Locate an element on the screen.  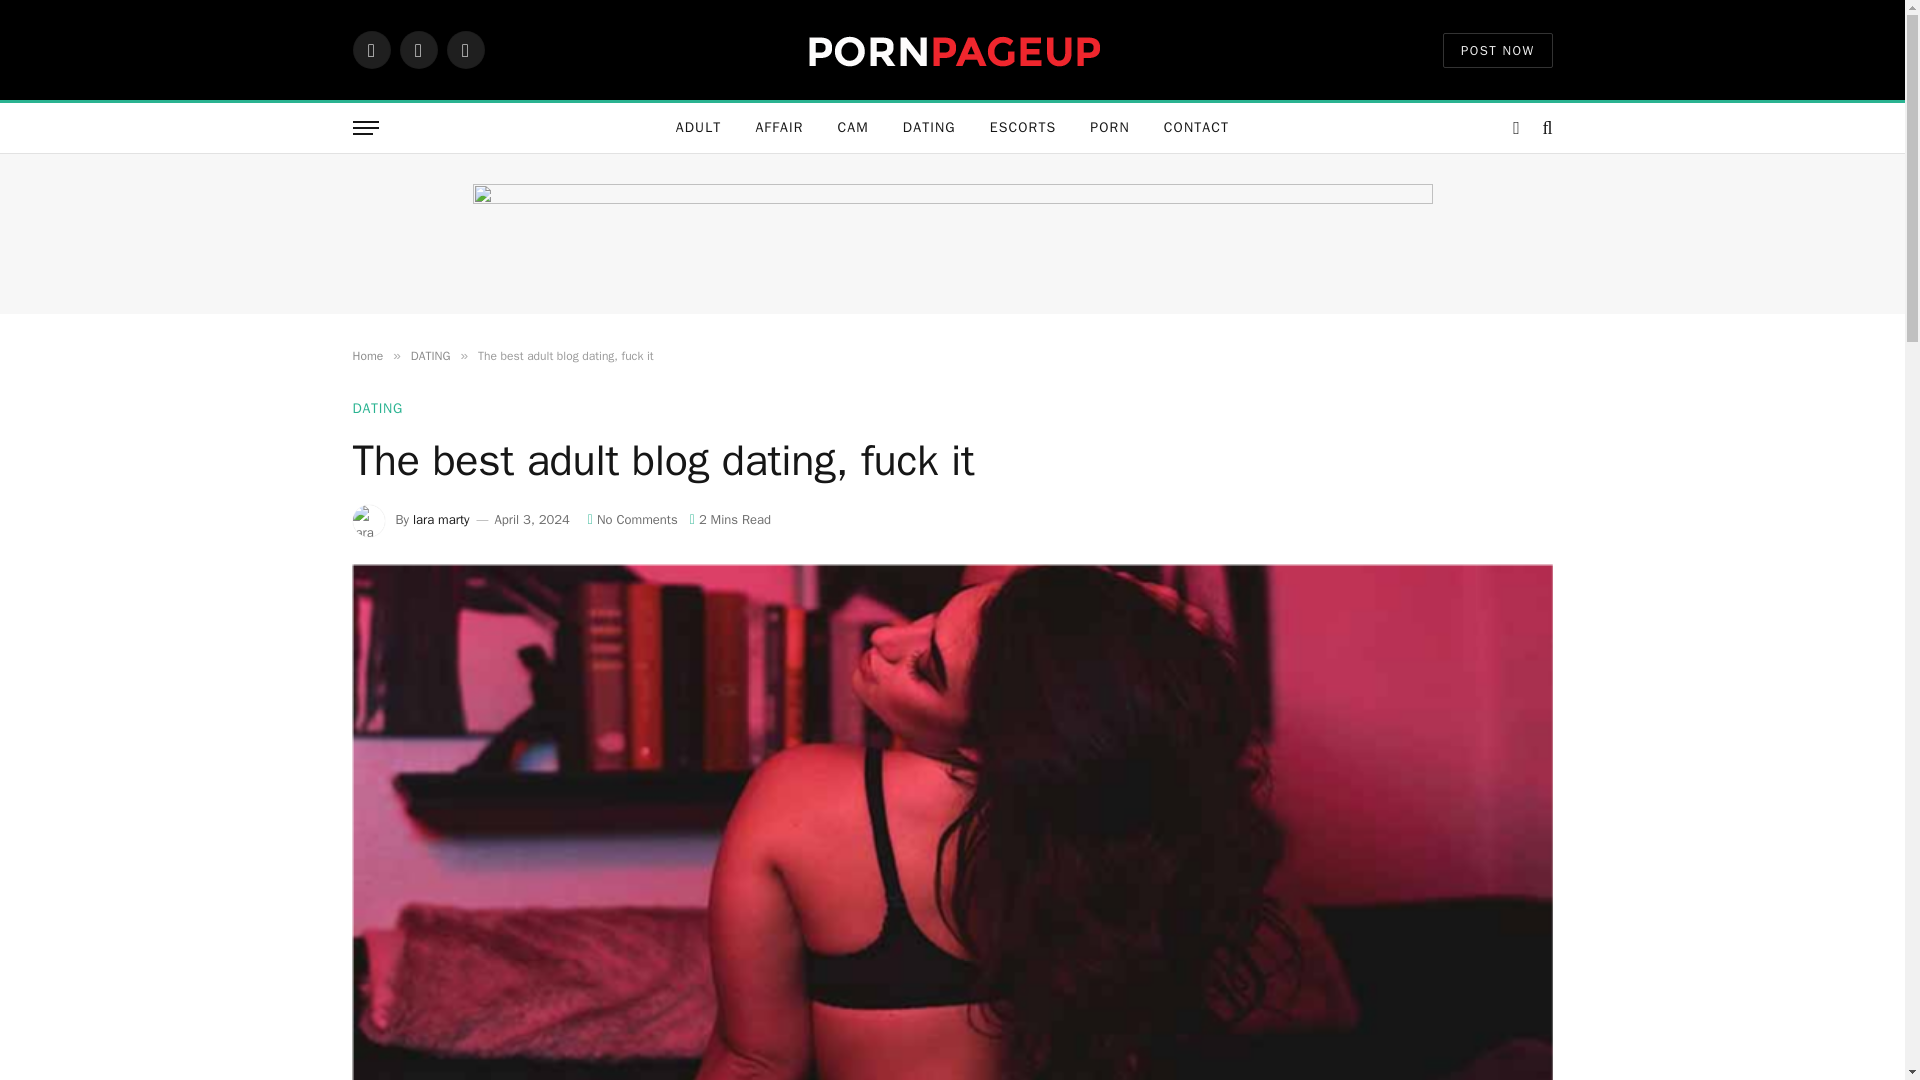
Switch to Dark Design - easier on eyes. is located at coordinates (1516, 128).